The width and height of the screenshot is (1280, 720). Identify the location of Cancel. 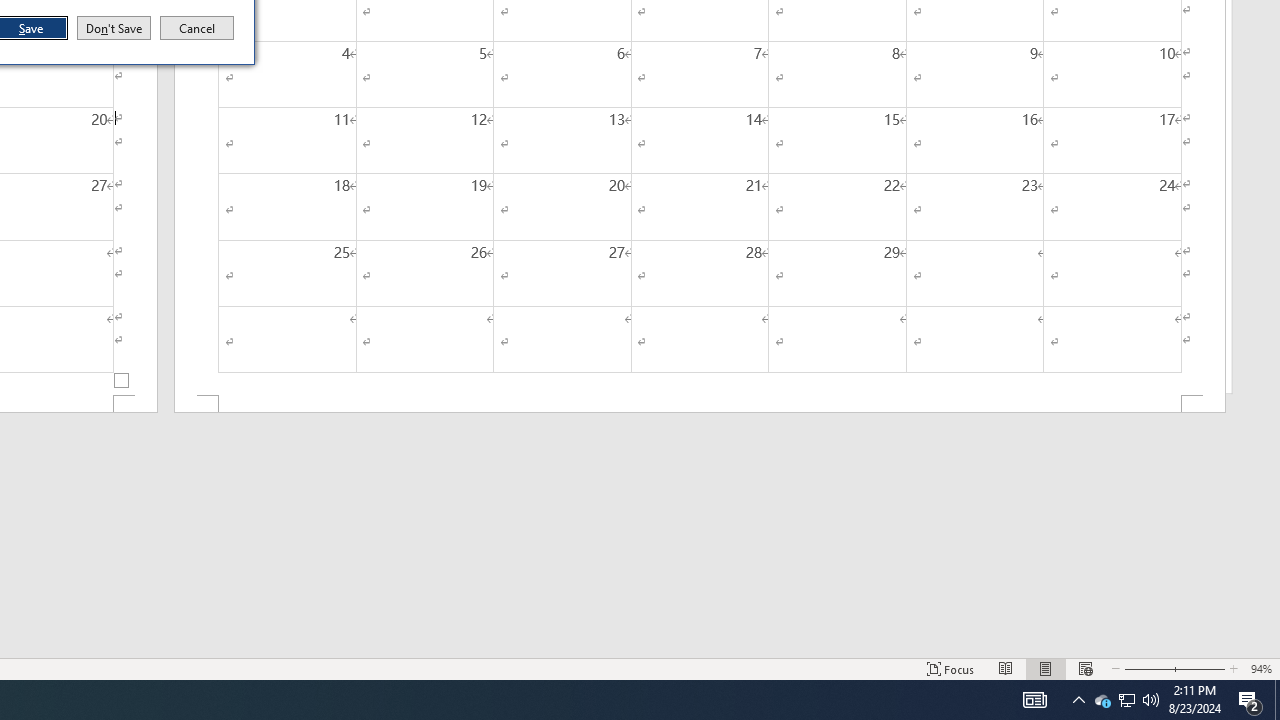
(197, 28).